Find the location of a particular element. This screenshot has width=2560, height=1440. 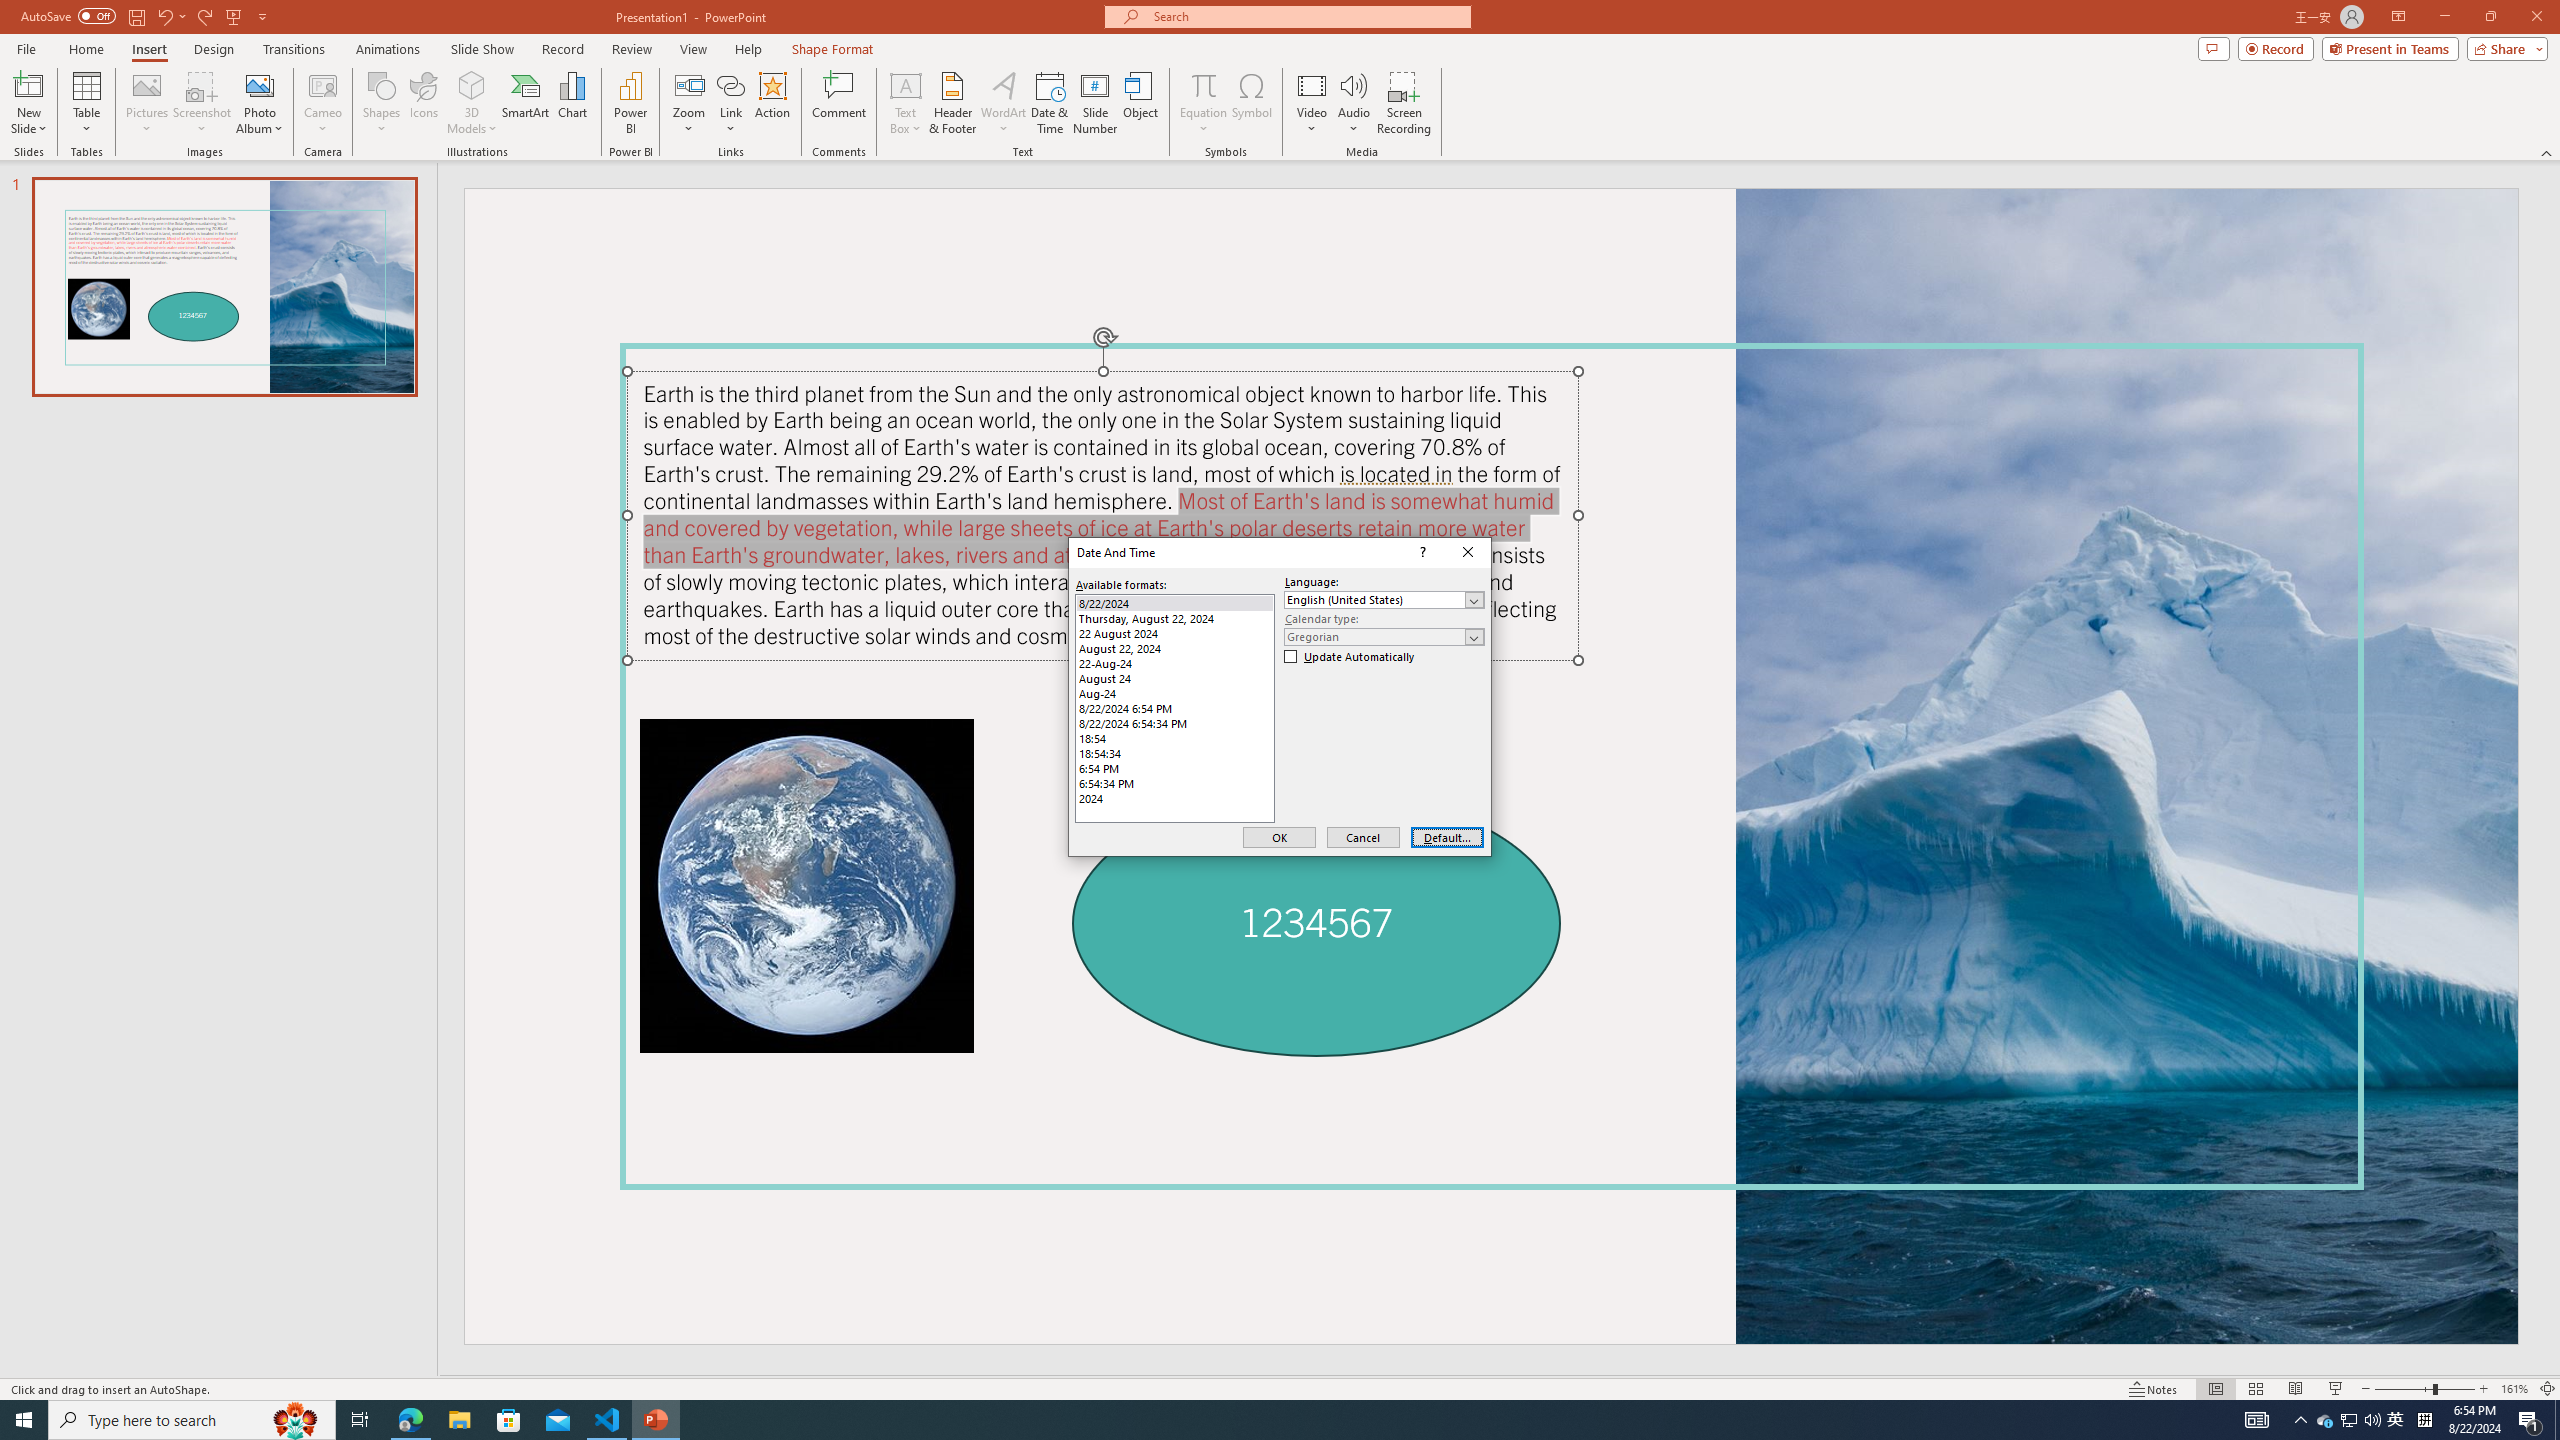

2024 is located at coordinates (1174, 798).